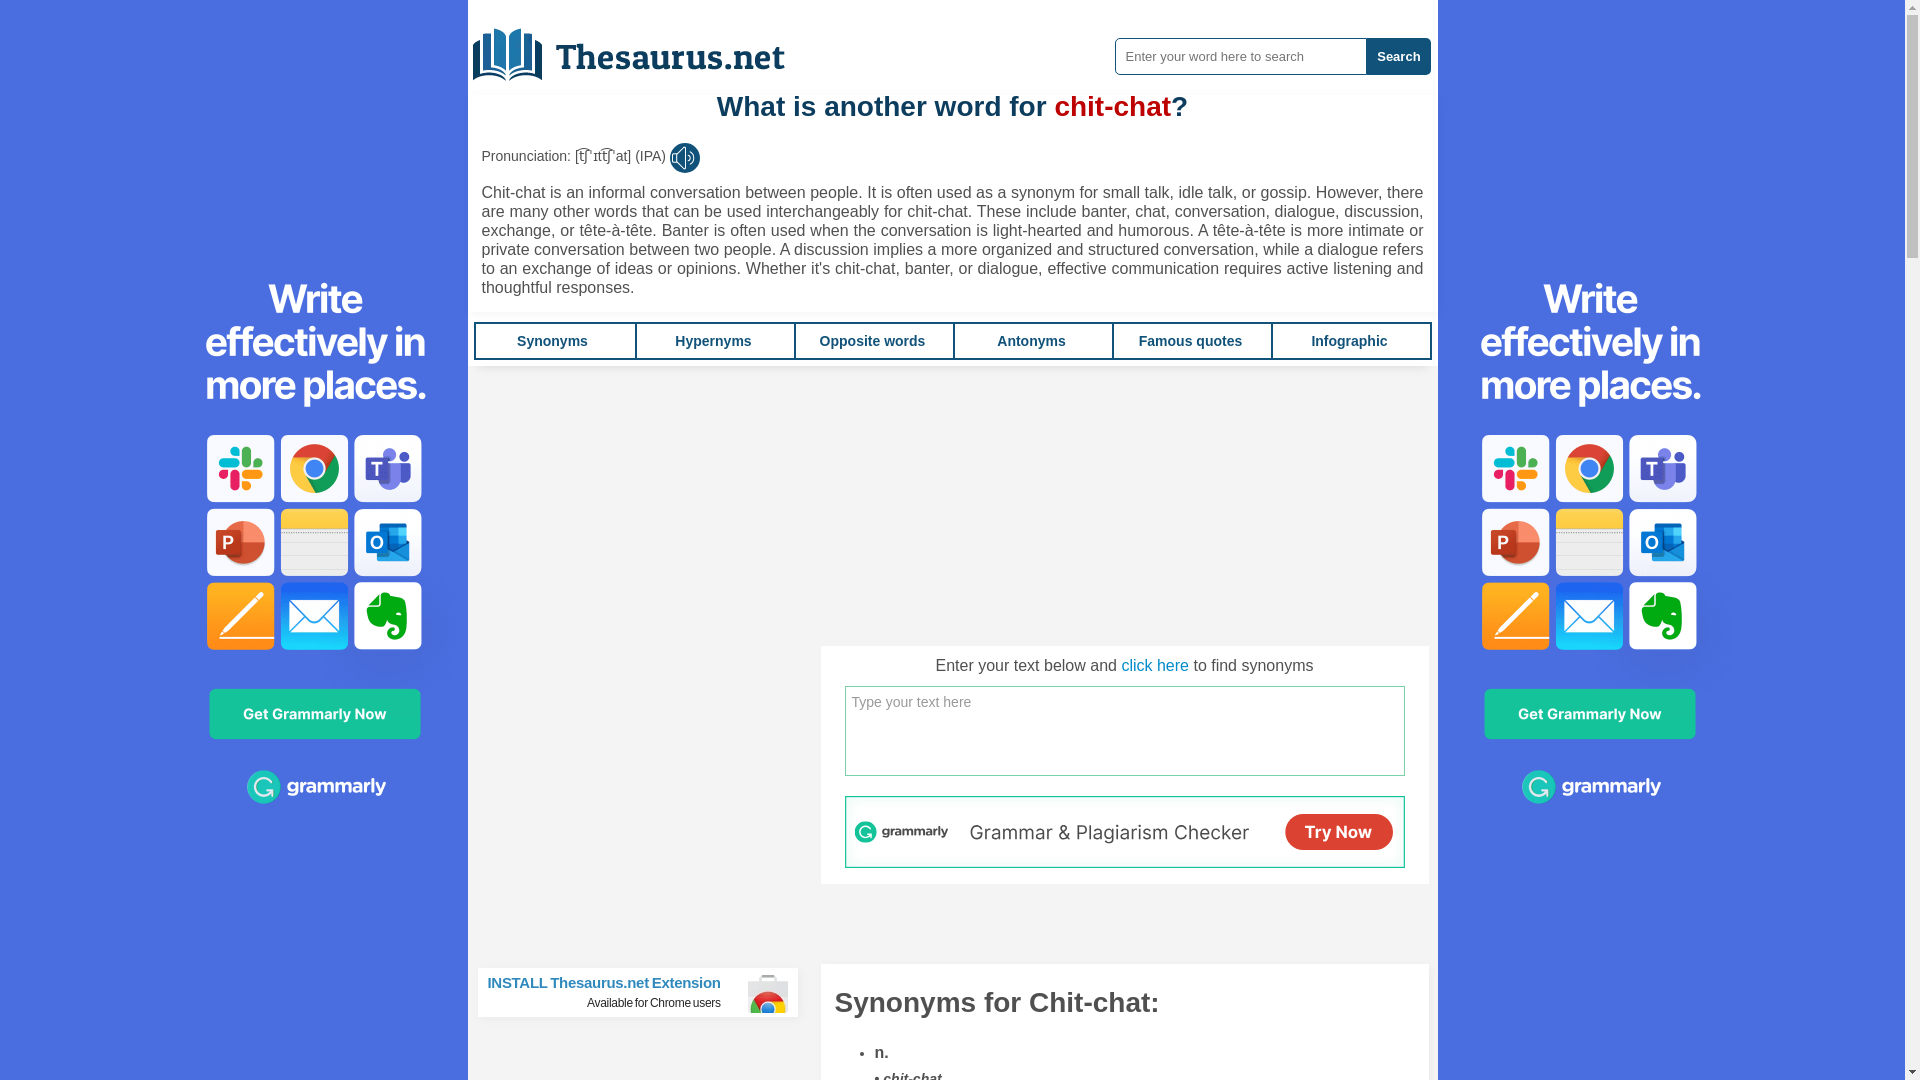 This screenshot has width=1920, height=1080. Describe the element at coordinates (1030, 340) in the screenshot. I see `Antonyms` at that location.